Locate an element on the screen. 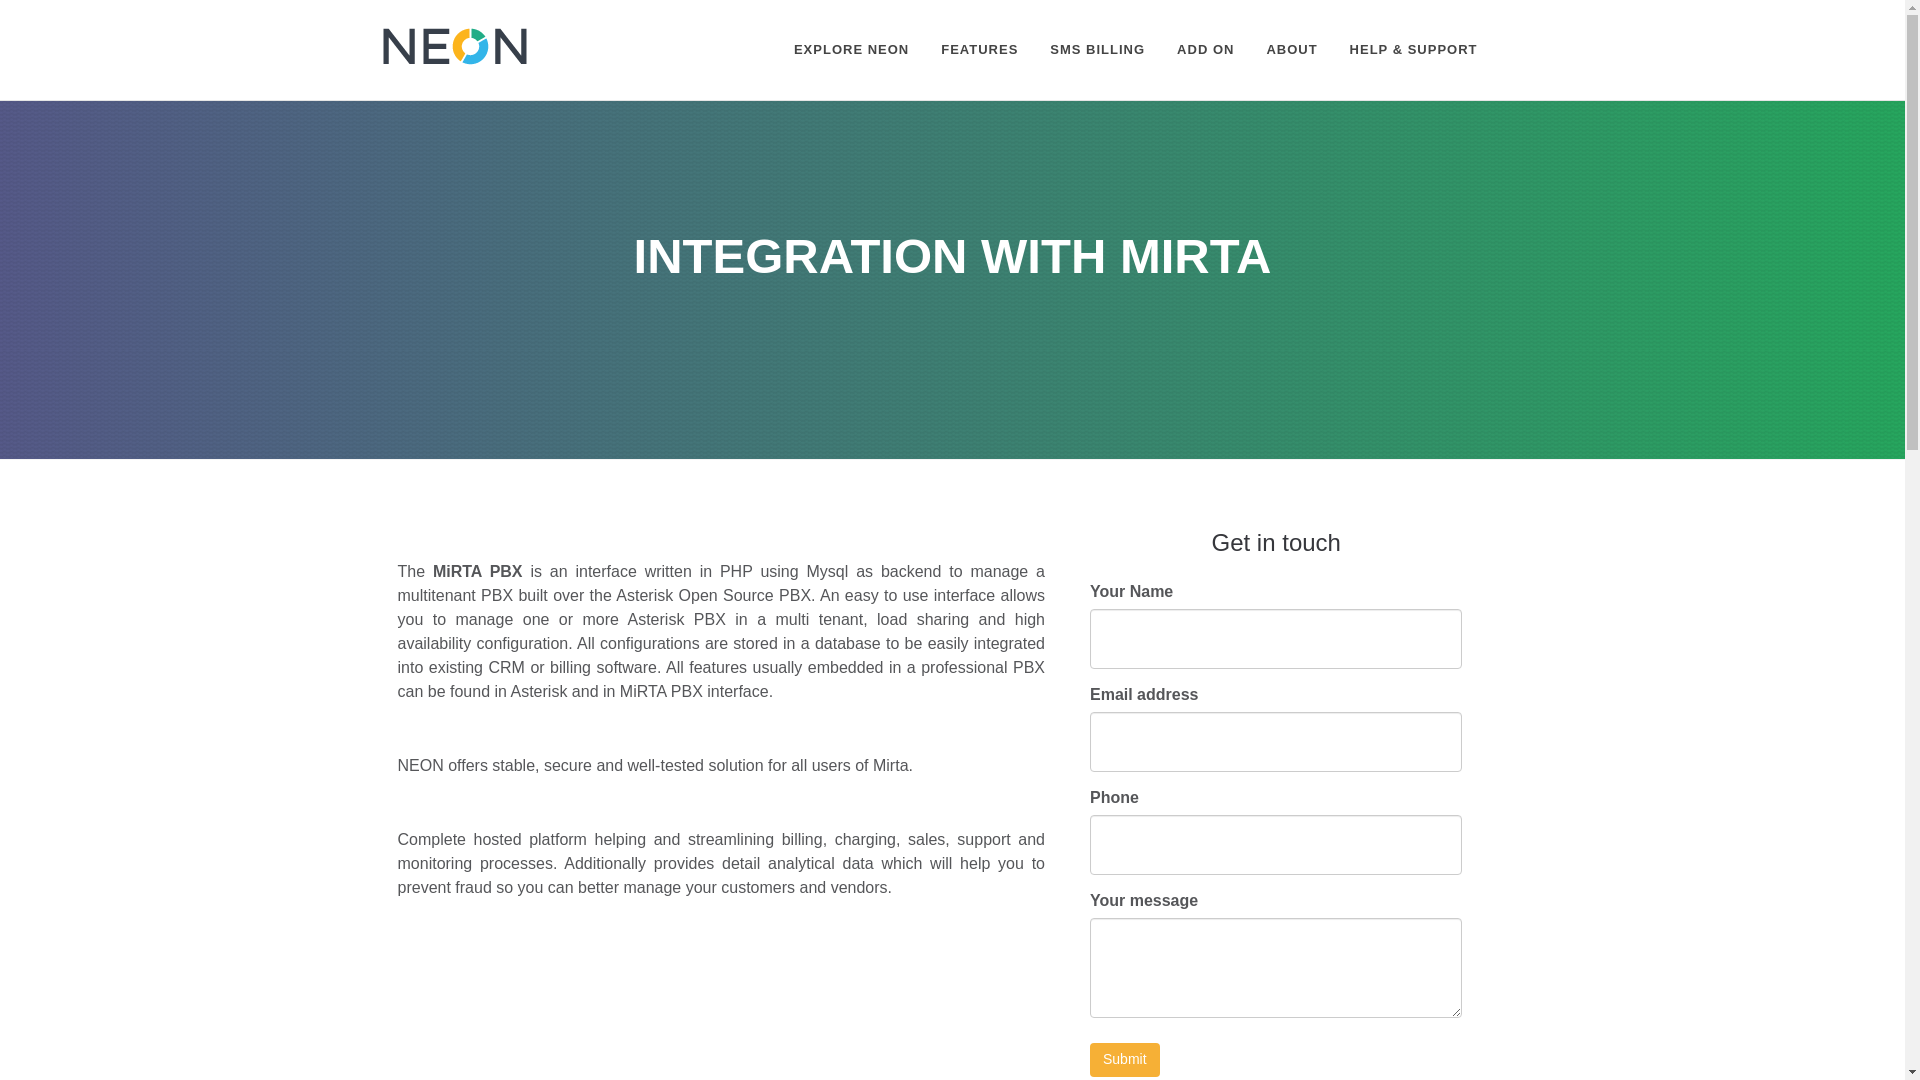 The width and height of the screenshot is (1920, 1080). FEATURES is located at coordinates (978, 50).